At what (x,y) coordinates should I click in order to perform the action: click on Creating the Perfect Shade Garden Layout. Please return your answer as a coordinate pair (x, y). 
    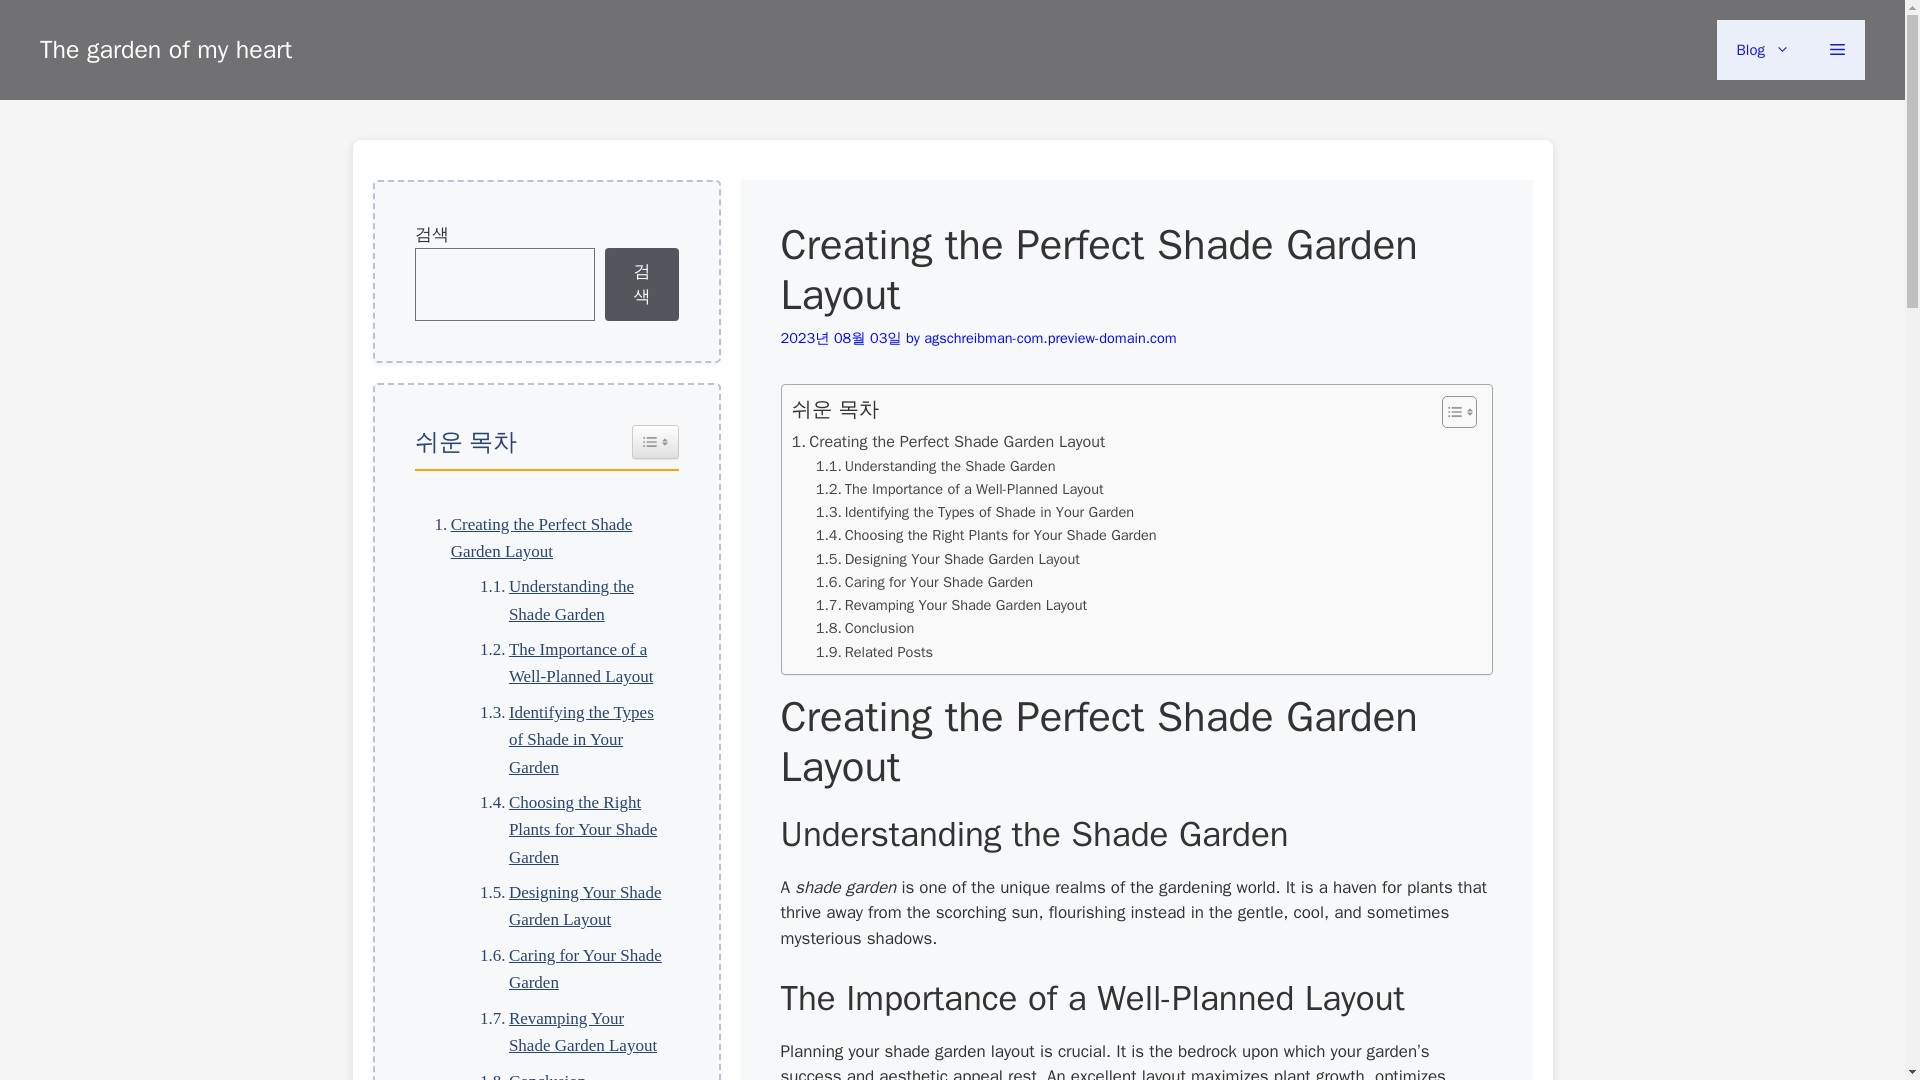
    Looking at the image, I should click on (948, 441).